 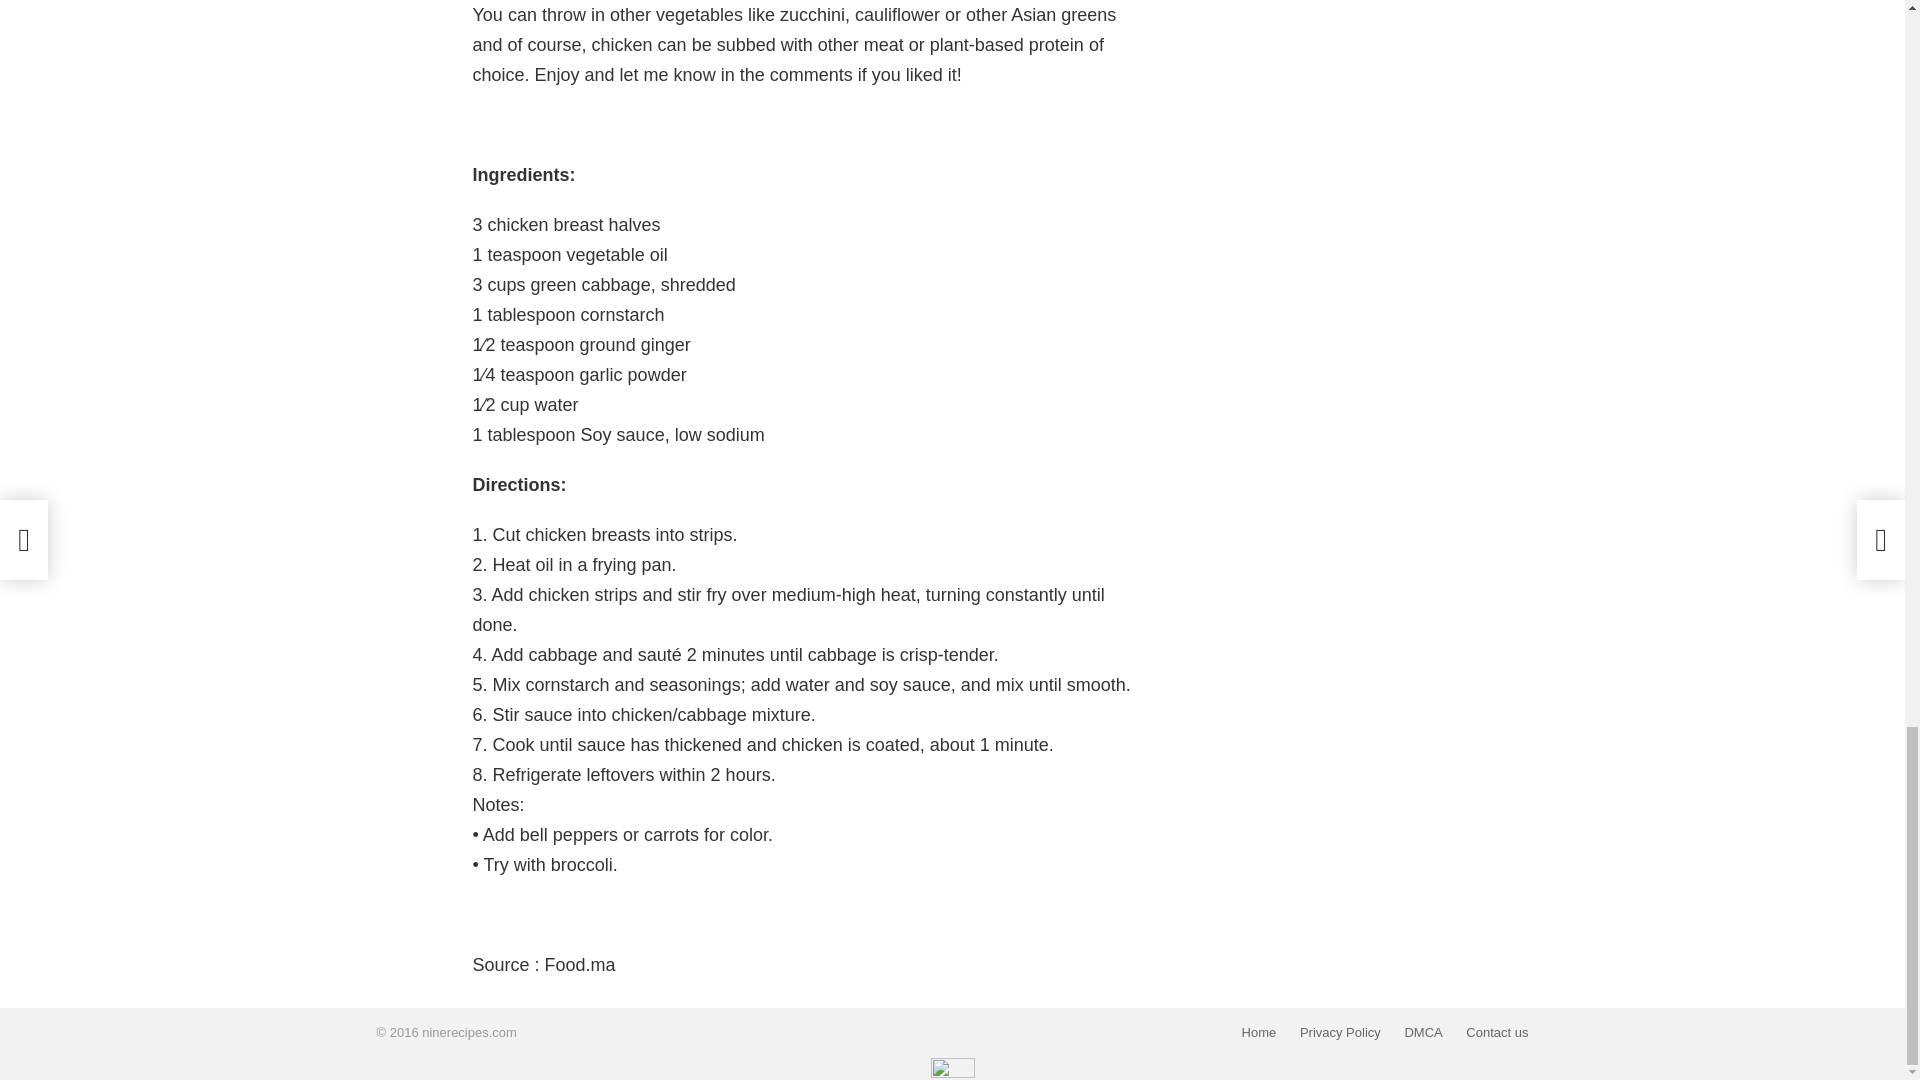 I want to click on Home, so click(x=1259, y=1032).